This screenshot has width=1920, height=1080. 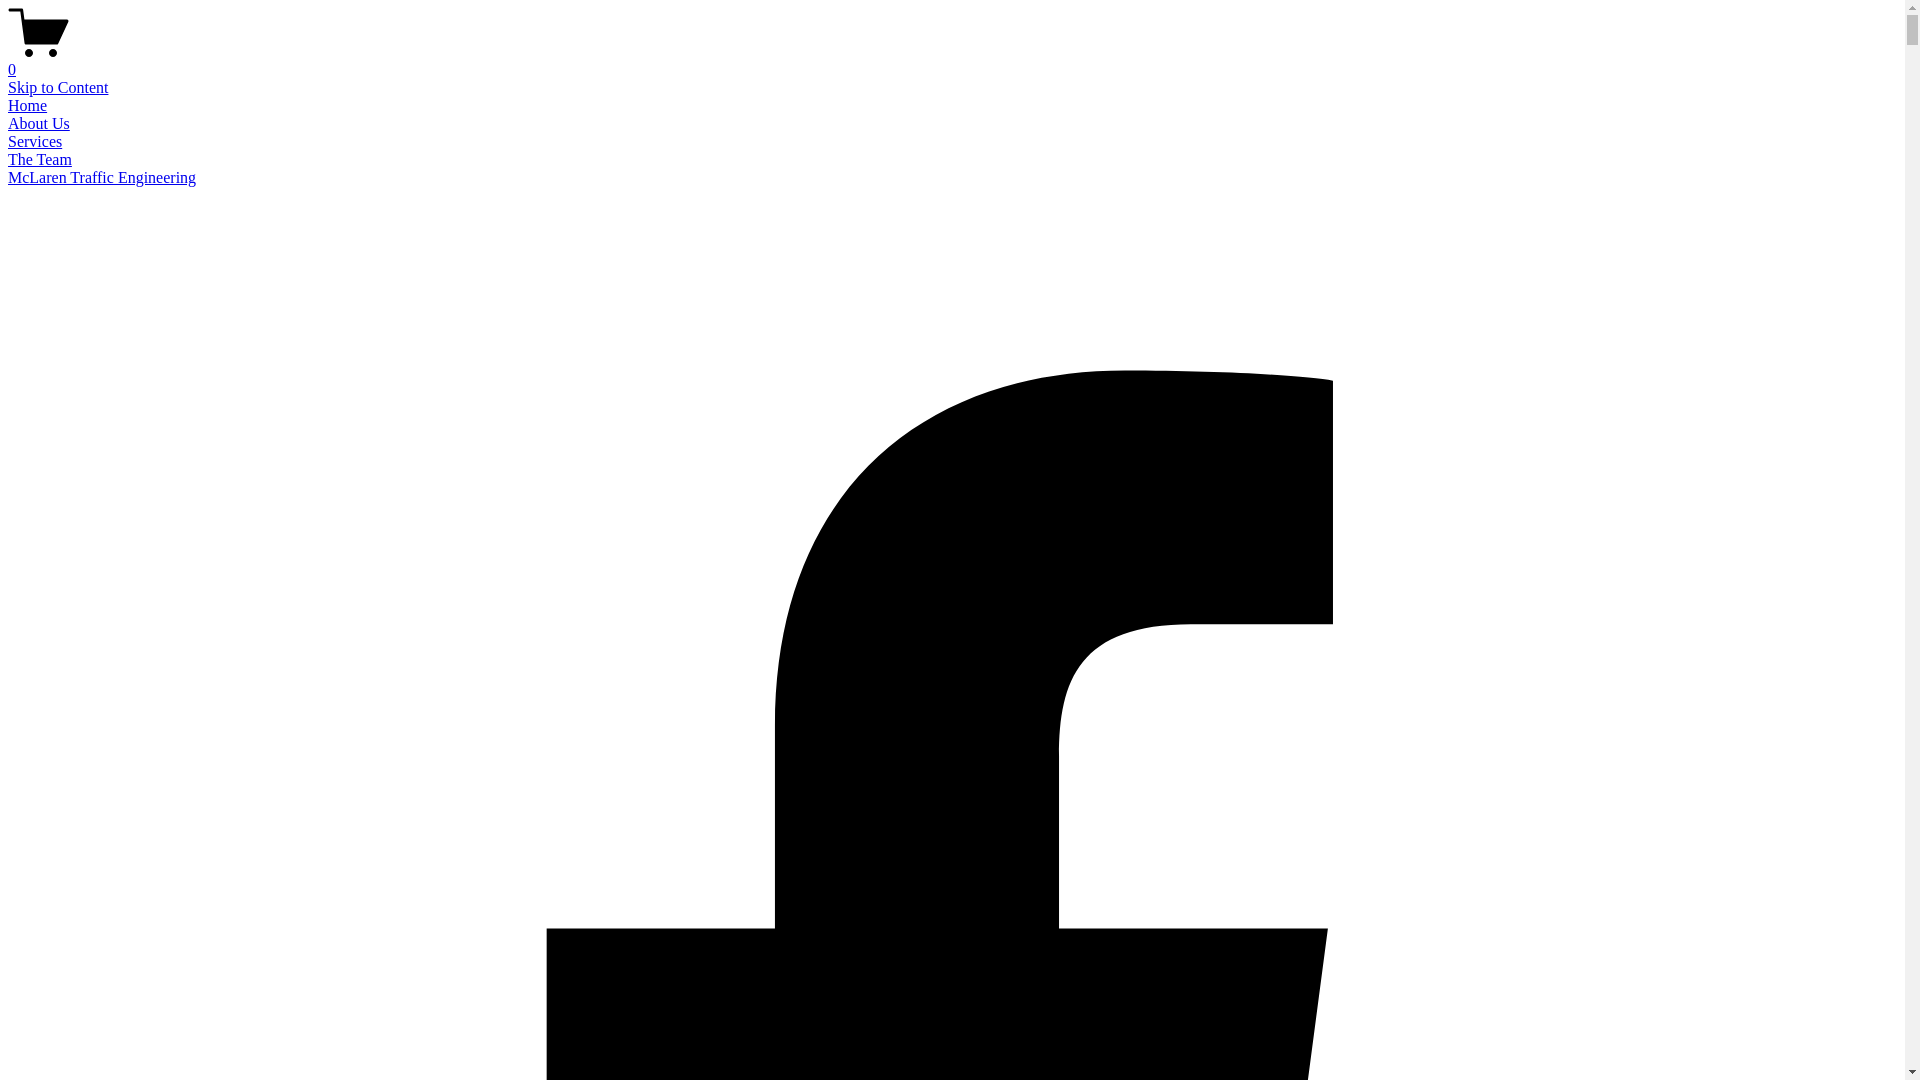 I want to click on McLaren Traffic Engineering, so click(x=102, y=178).